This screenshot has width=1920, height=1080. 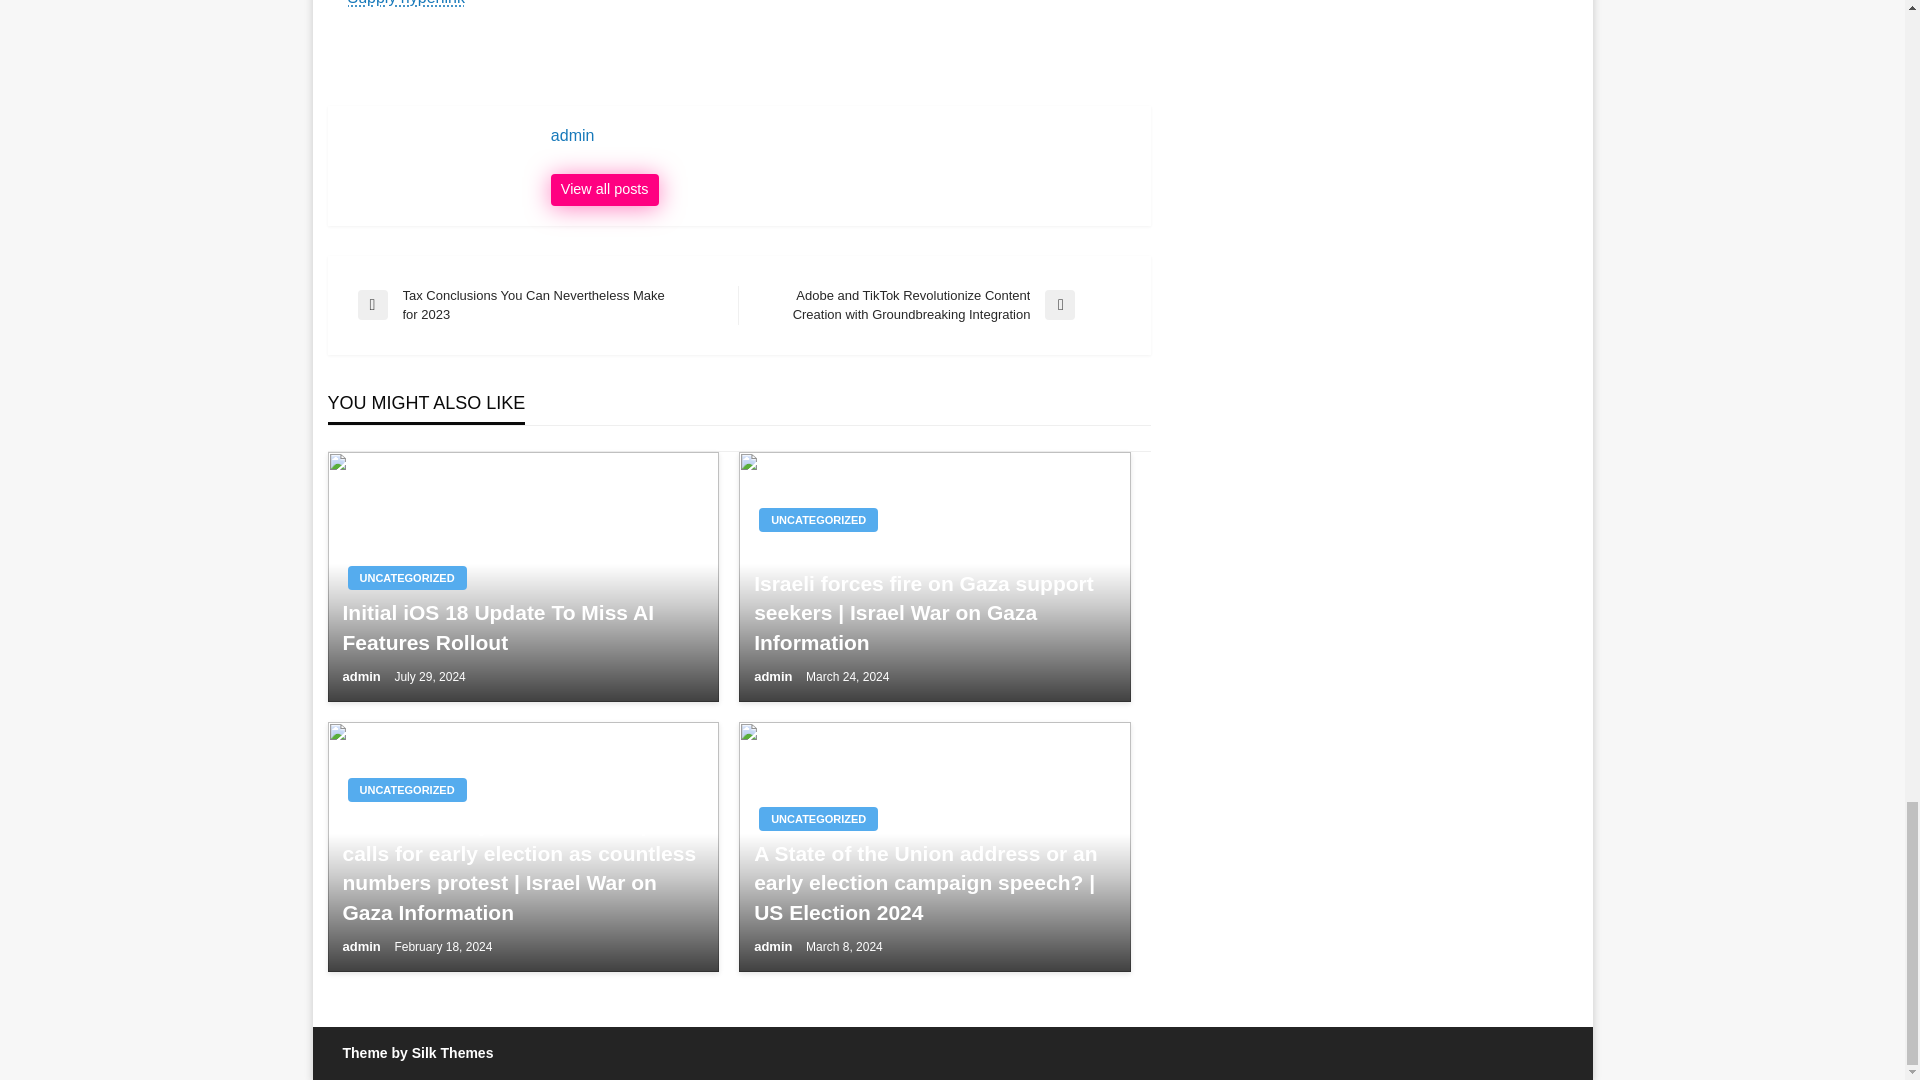 What do you see at coordinates (775, 946) in the screenshot?
I see `admin` at bounding box center [775, 946].